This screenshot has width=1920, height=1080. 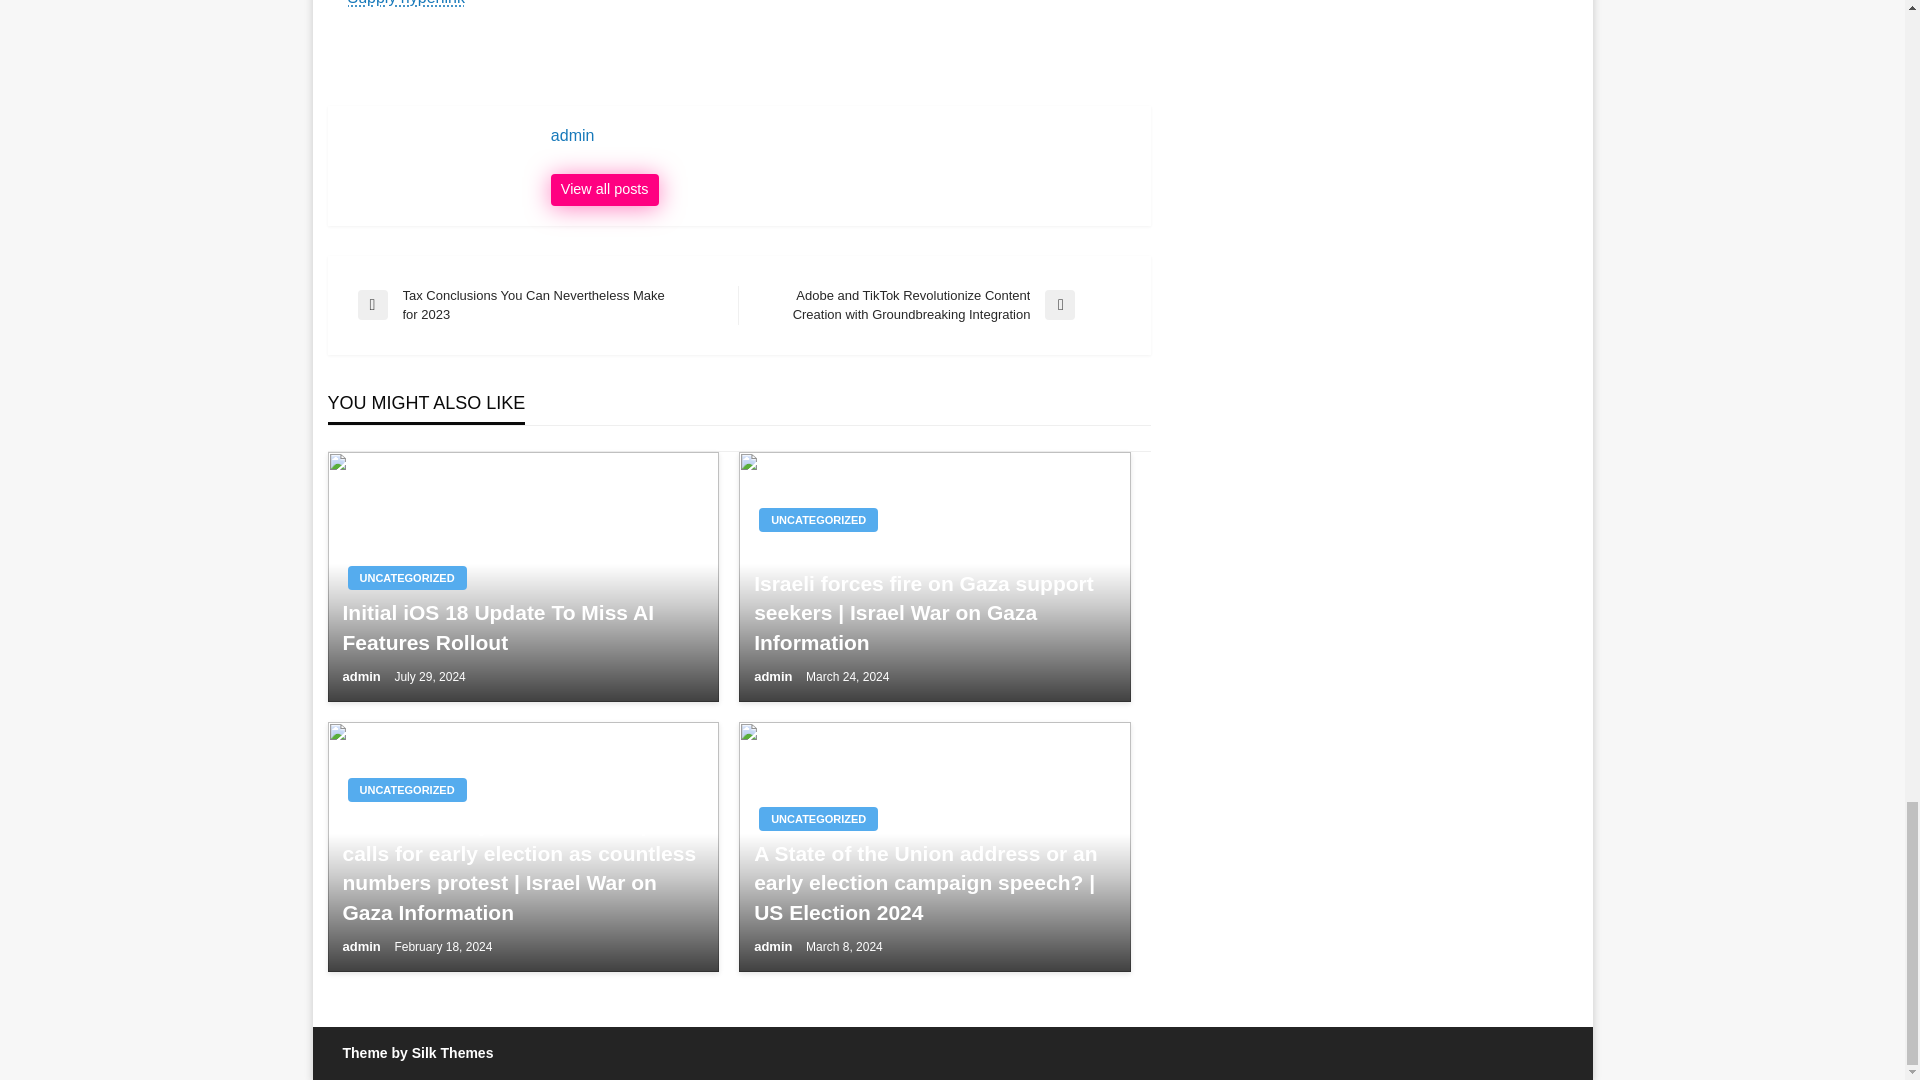 What do you see at coordinates (775, 946) in the screenshot?
I see `admin` at bounding box center [775, 946].